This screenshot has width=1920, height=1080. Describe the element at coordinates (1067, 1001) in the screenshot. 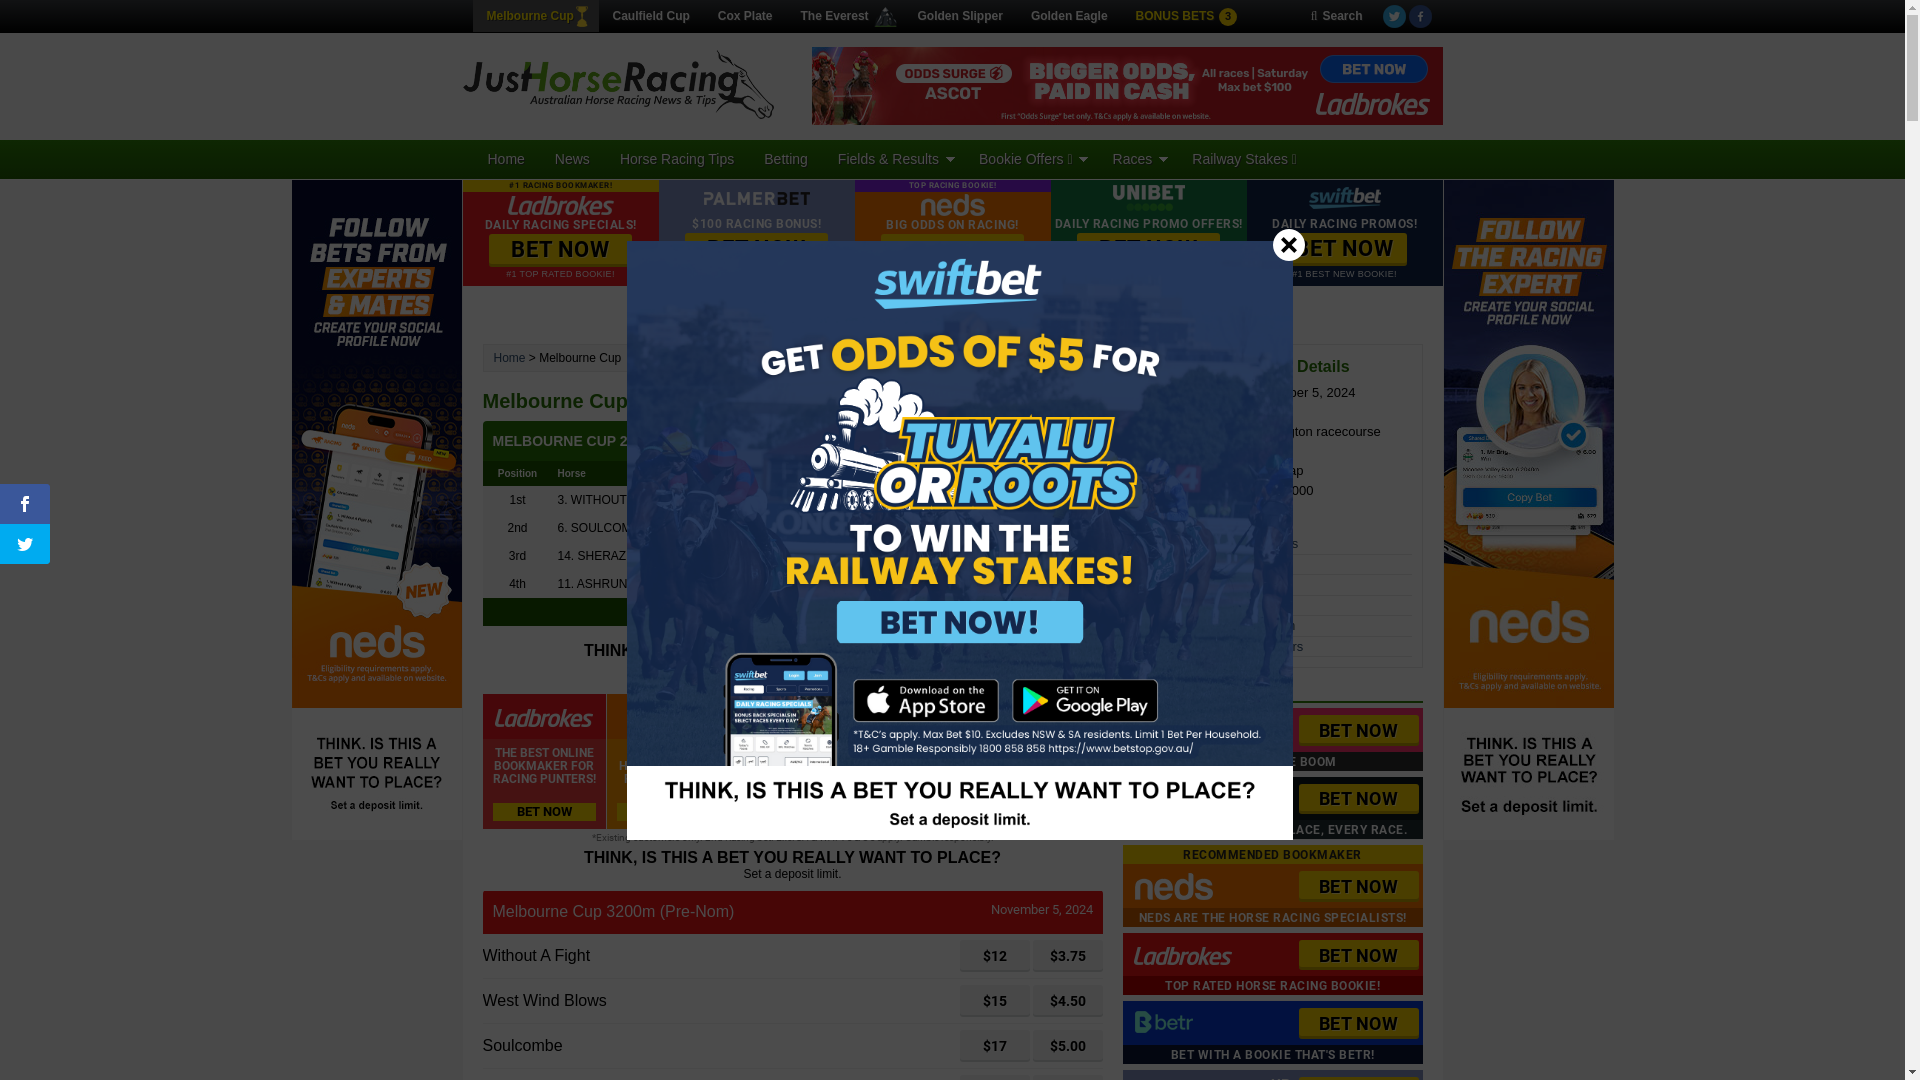

I see `$4.50` at that location.